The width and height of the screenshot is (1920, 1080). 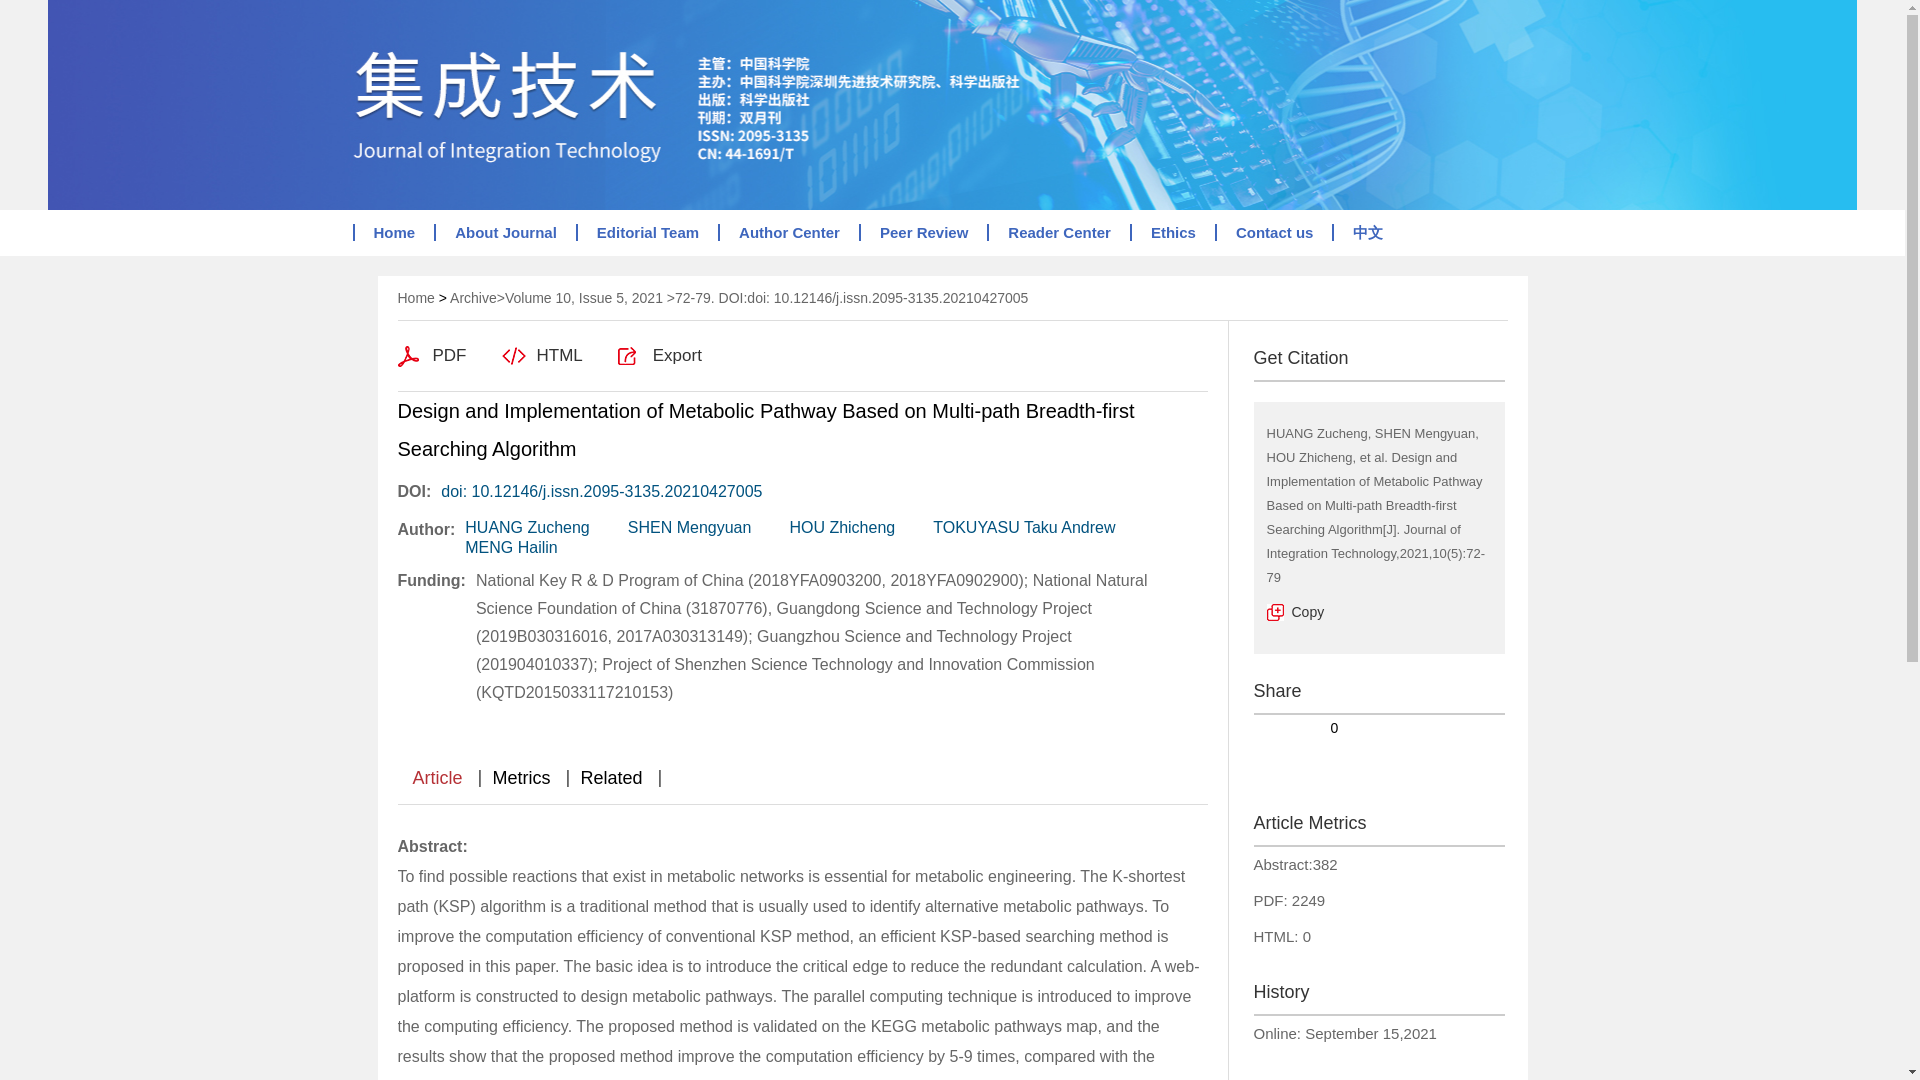 I want to click on About Journal, so click(x=504, y=232).